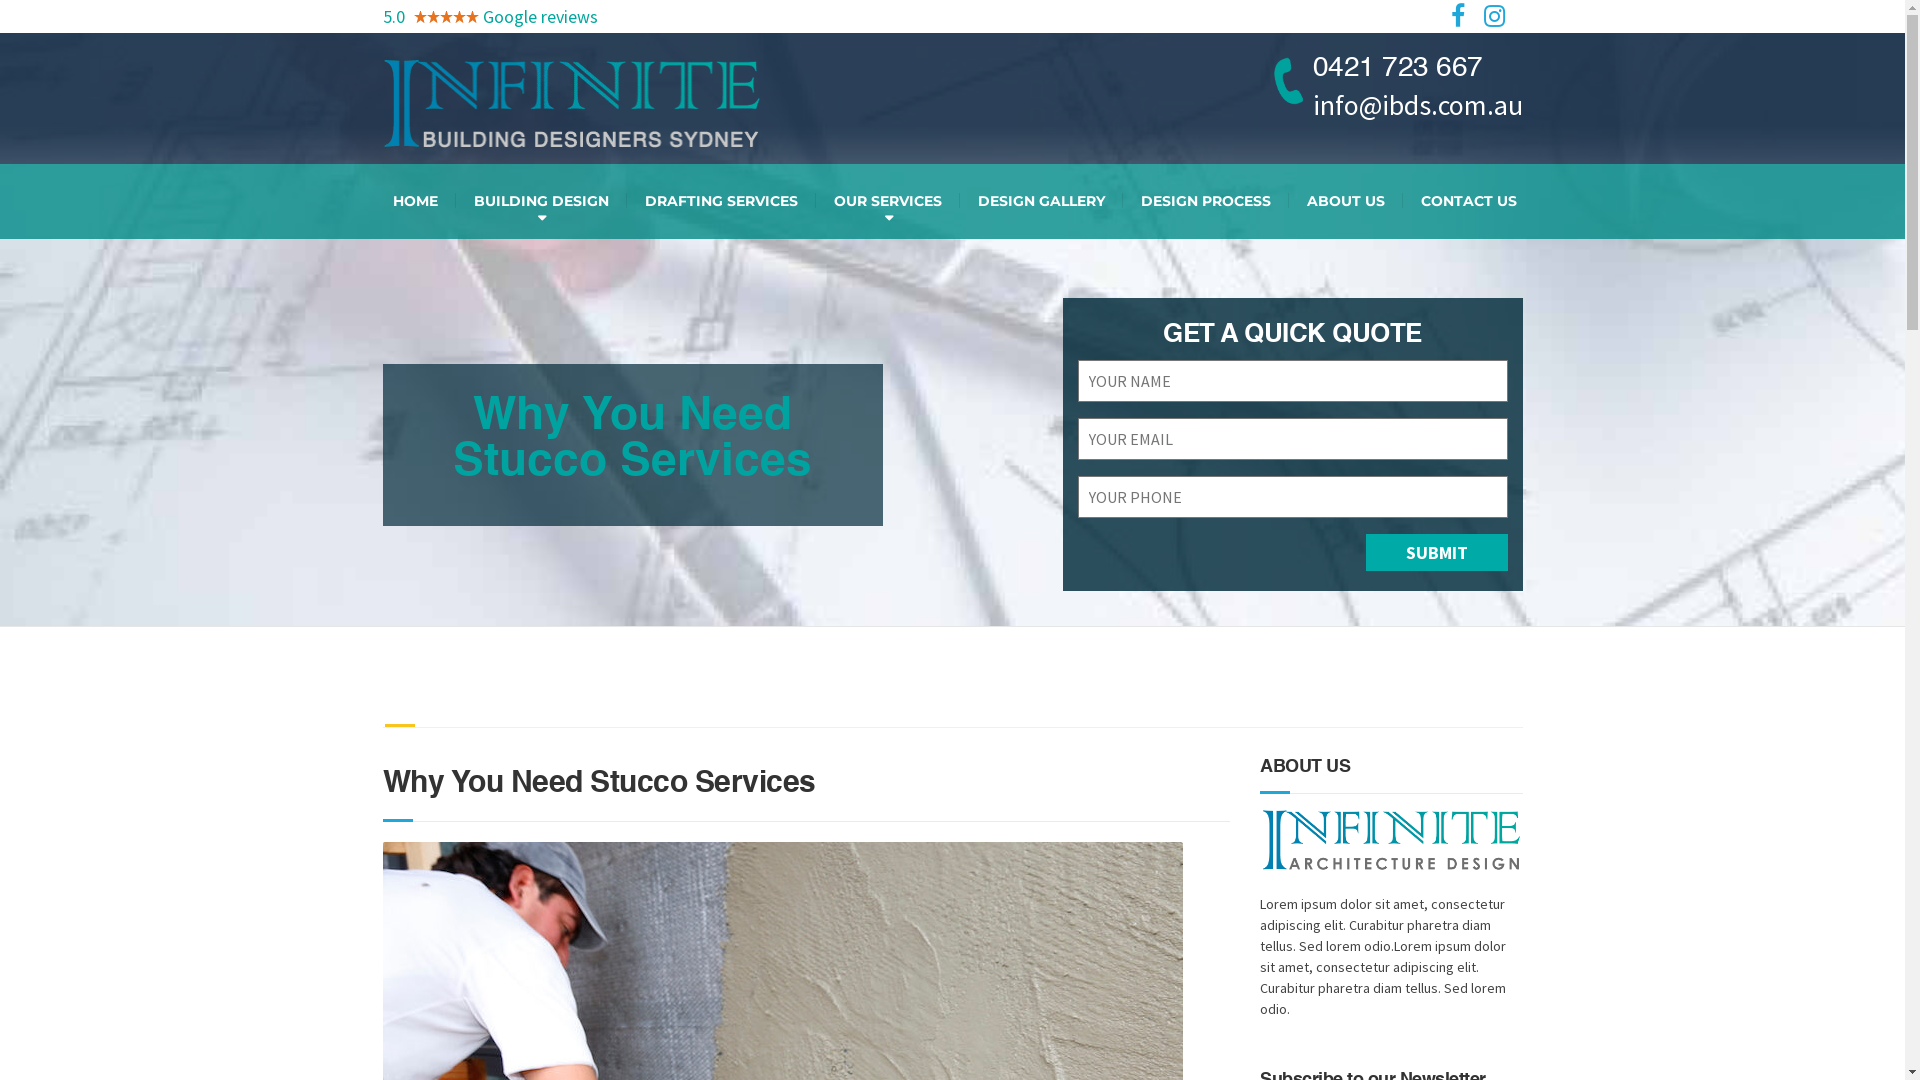 This screenshot has width=1920, height=1080. I want to click on HOME, so click(414, 202).